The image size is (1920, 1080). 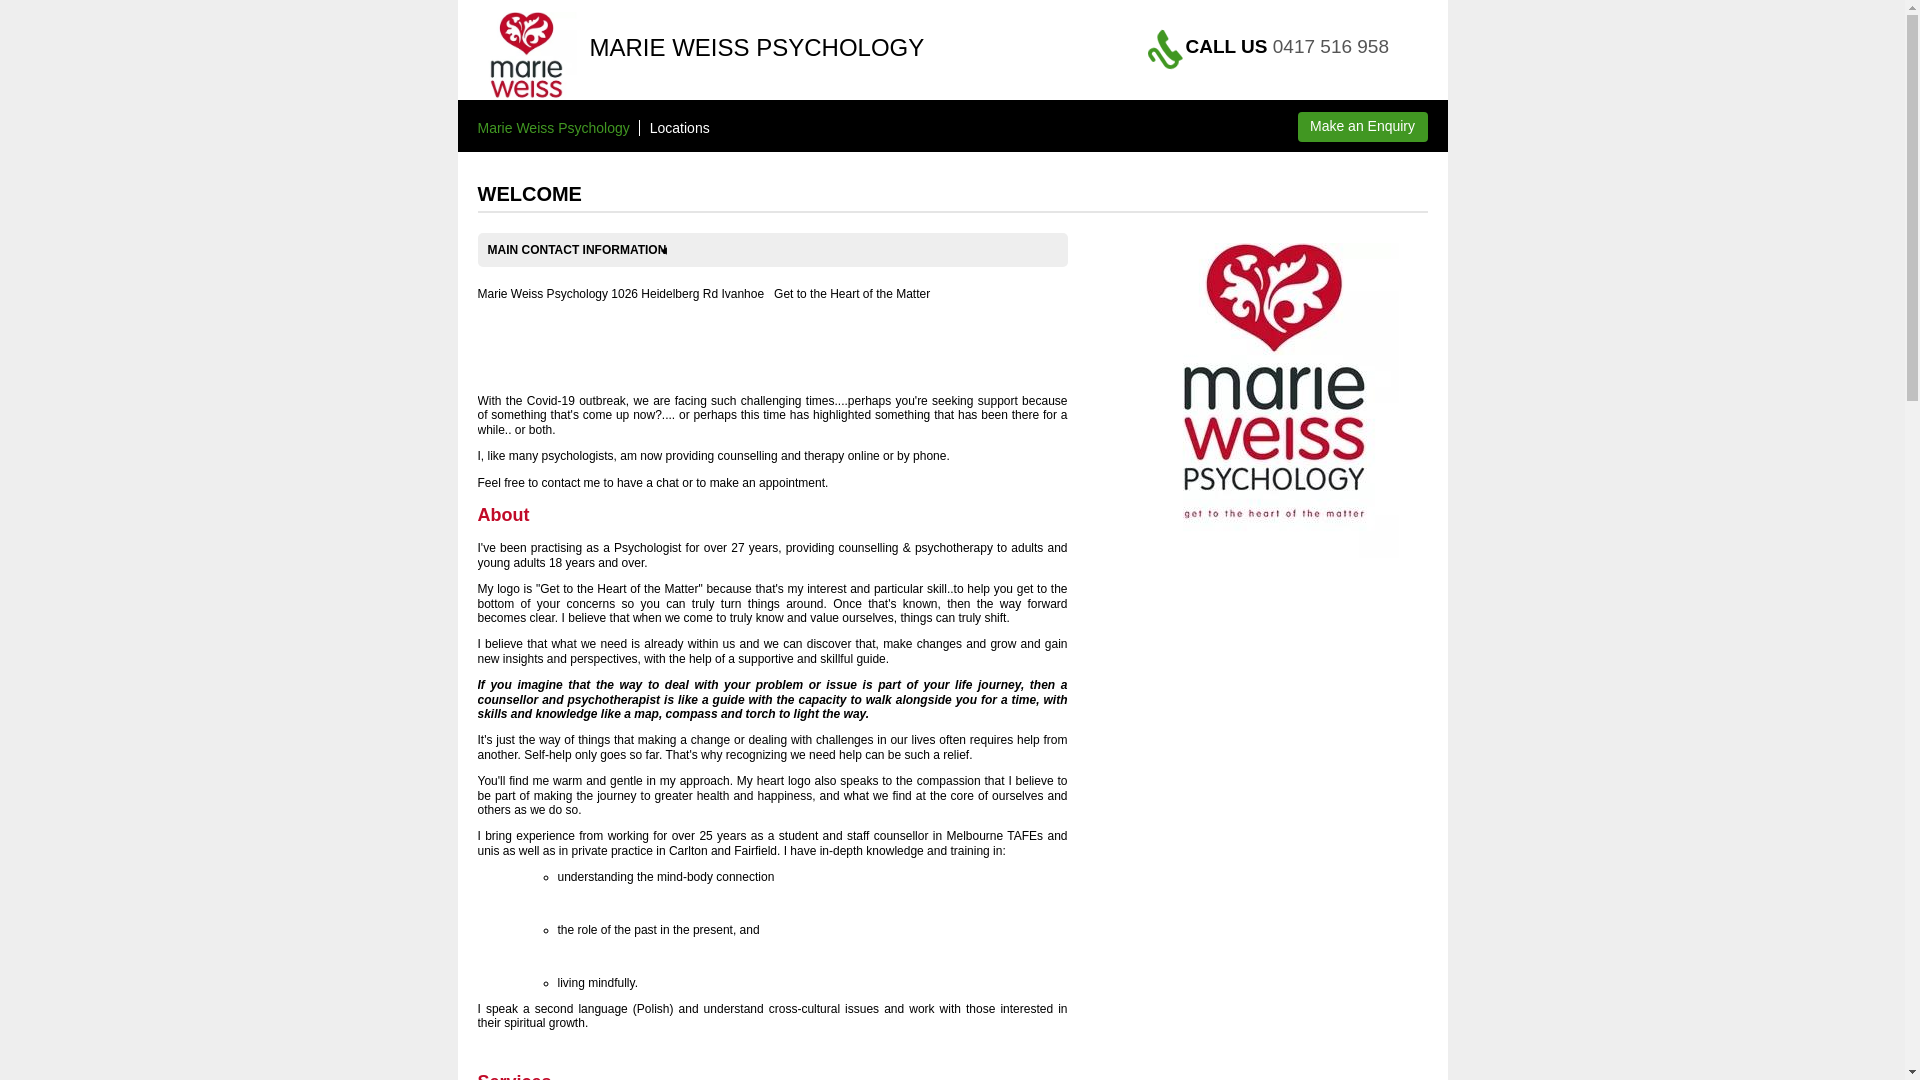 What do you see at coordinates (758, 48) in the screenshot?
I see `MARIE WEISS PSYCHOLOGY` at bounding box center [758, 48].